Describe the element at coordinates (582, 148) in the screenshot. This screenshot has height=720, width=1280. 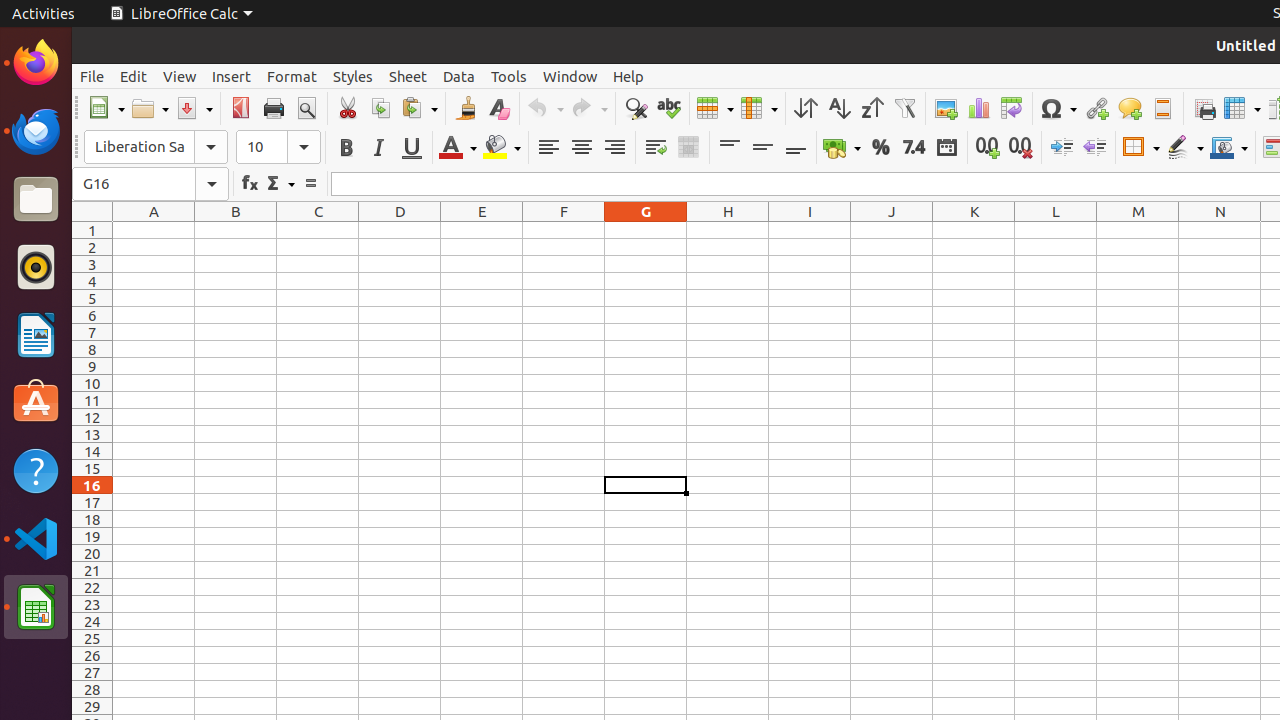
I see `Align Center` at that location.